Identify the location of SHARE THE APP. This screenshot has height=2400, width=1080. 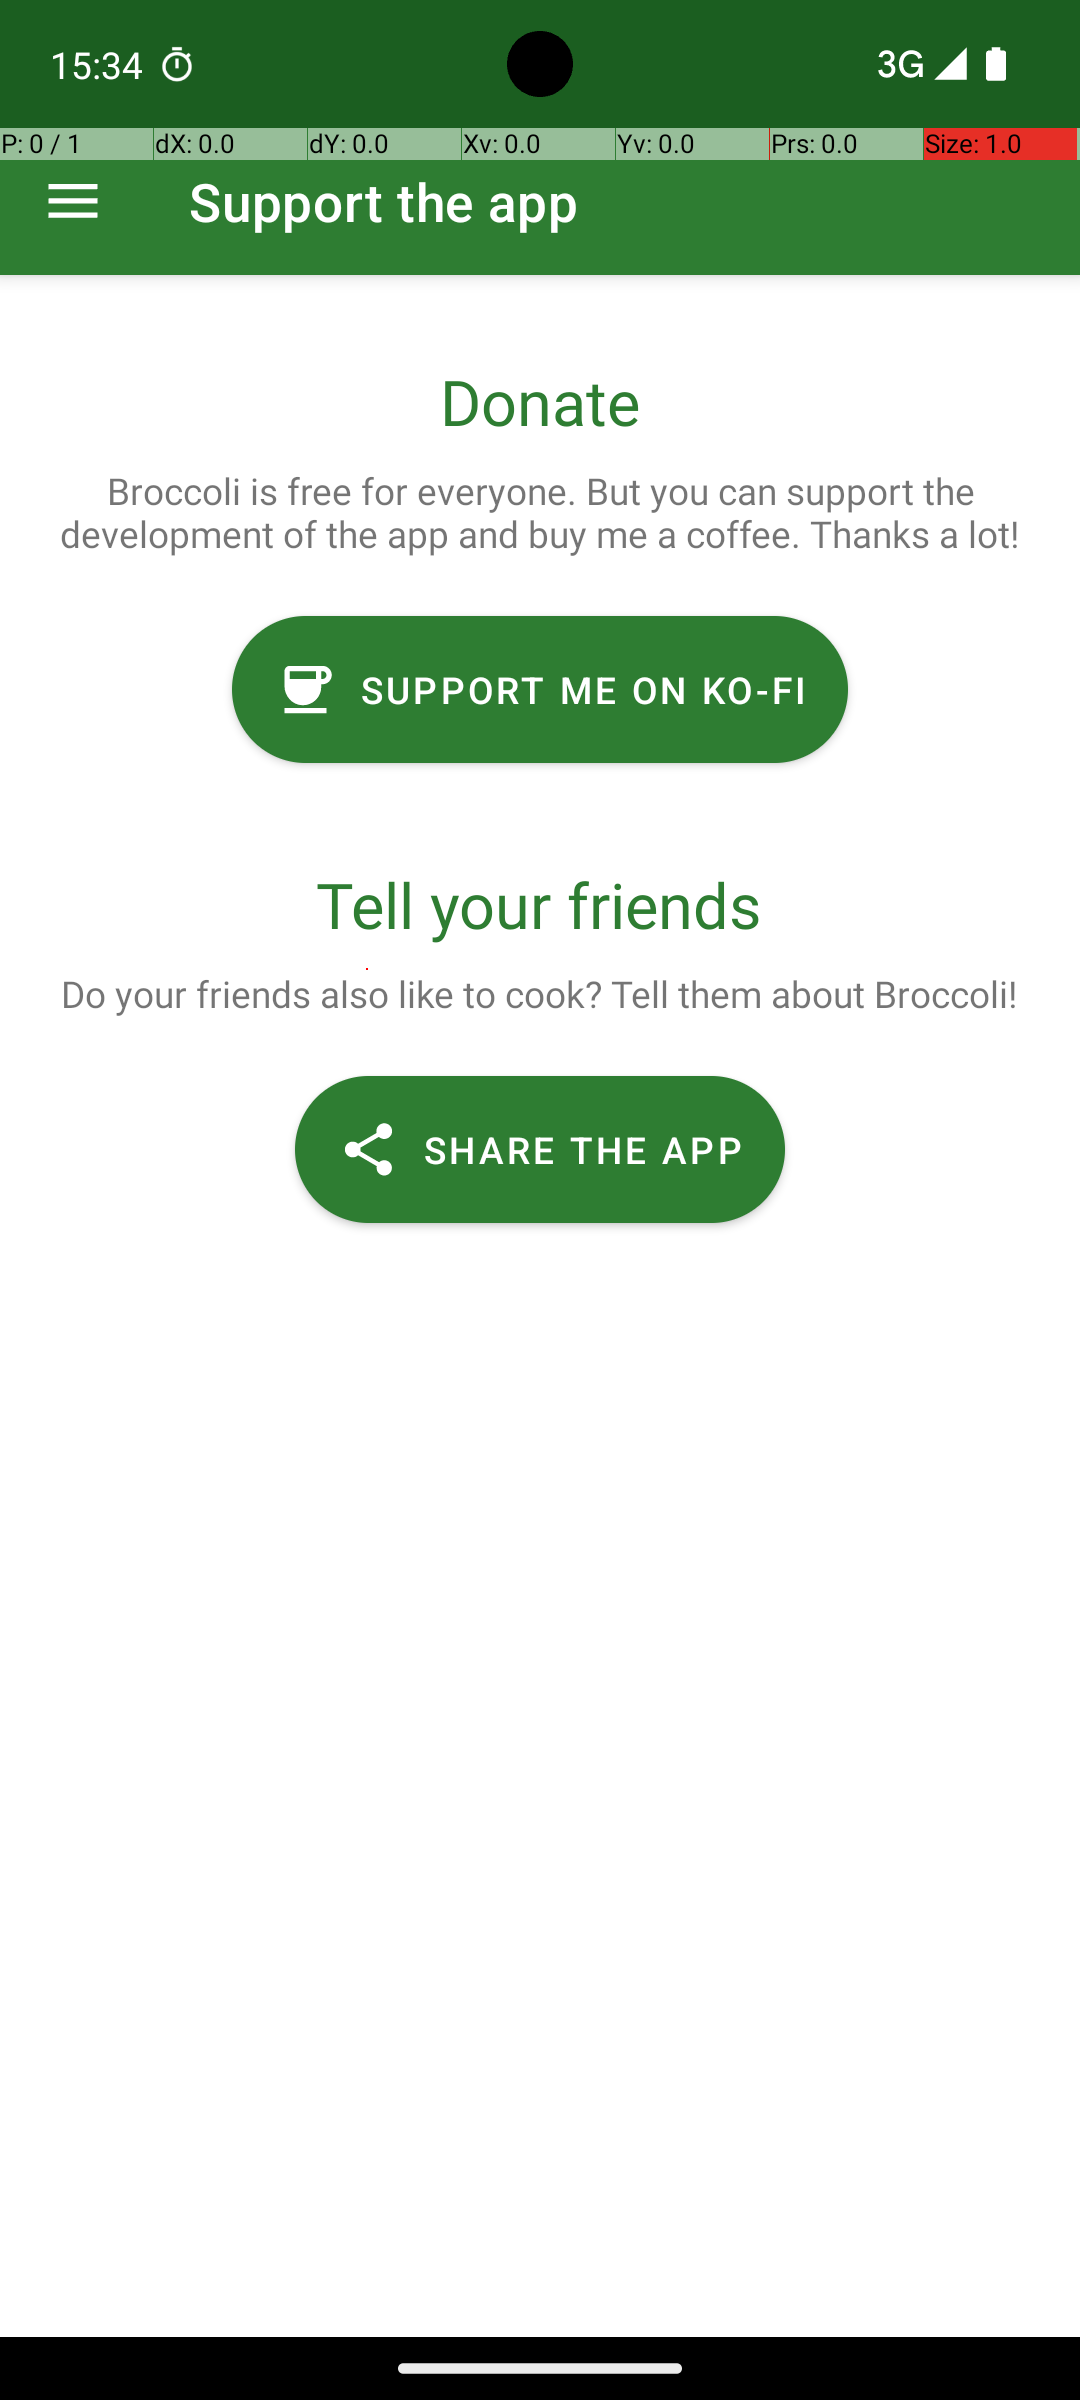
(540, 1150).